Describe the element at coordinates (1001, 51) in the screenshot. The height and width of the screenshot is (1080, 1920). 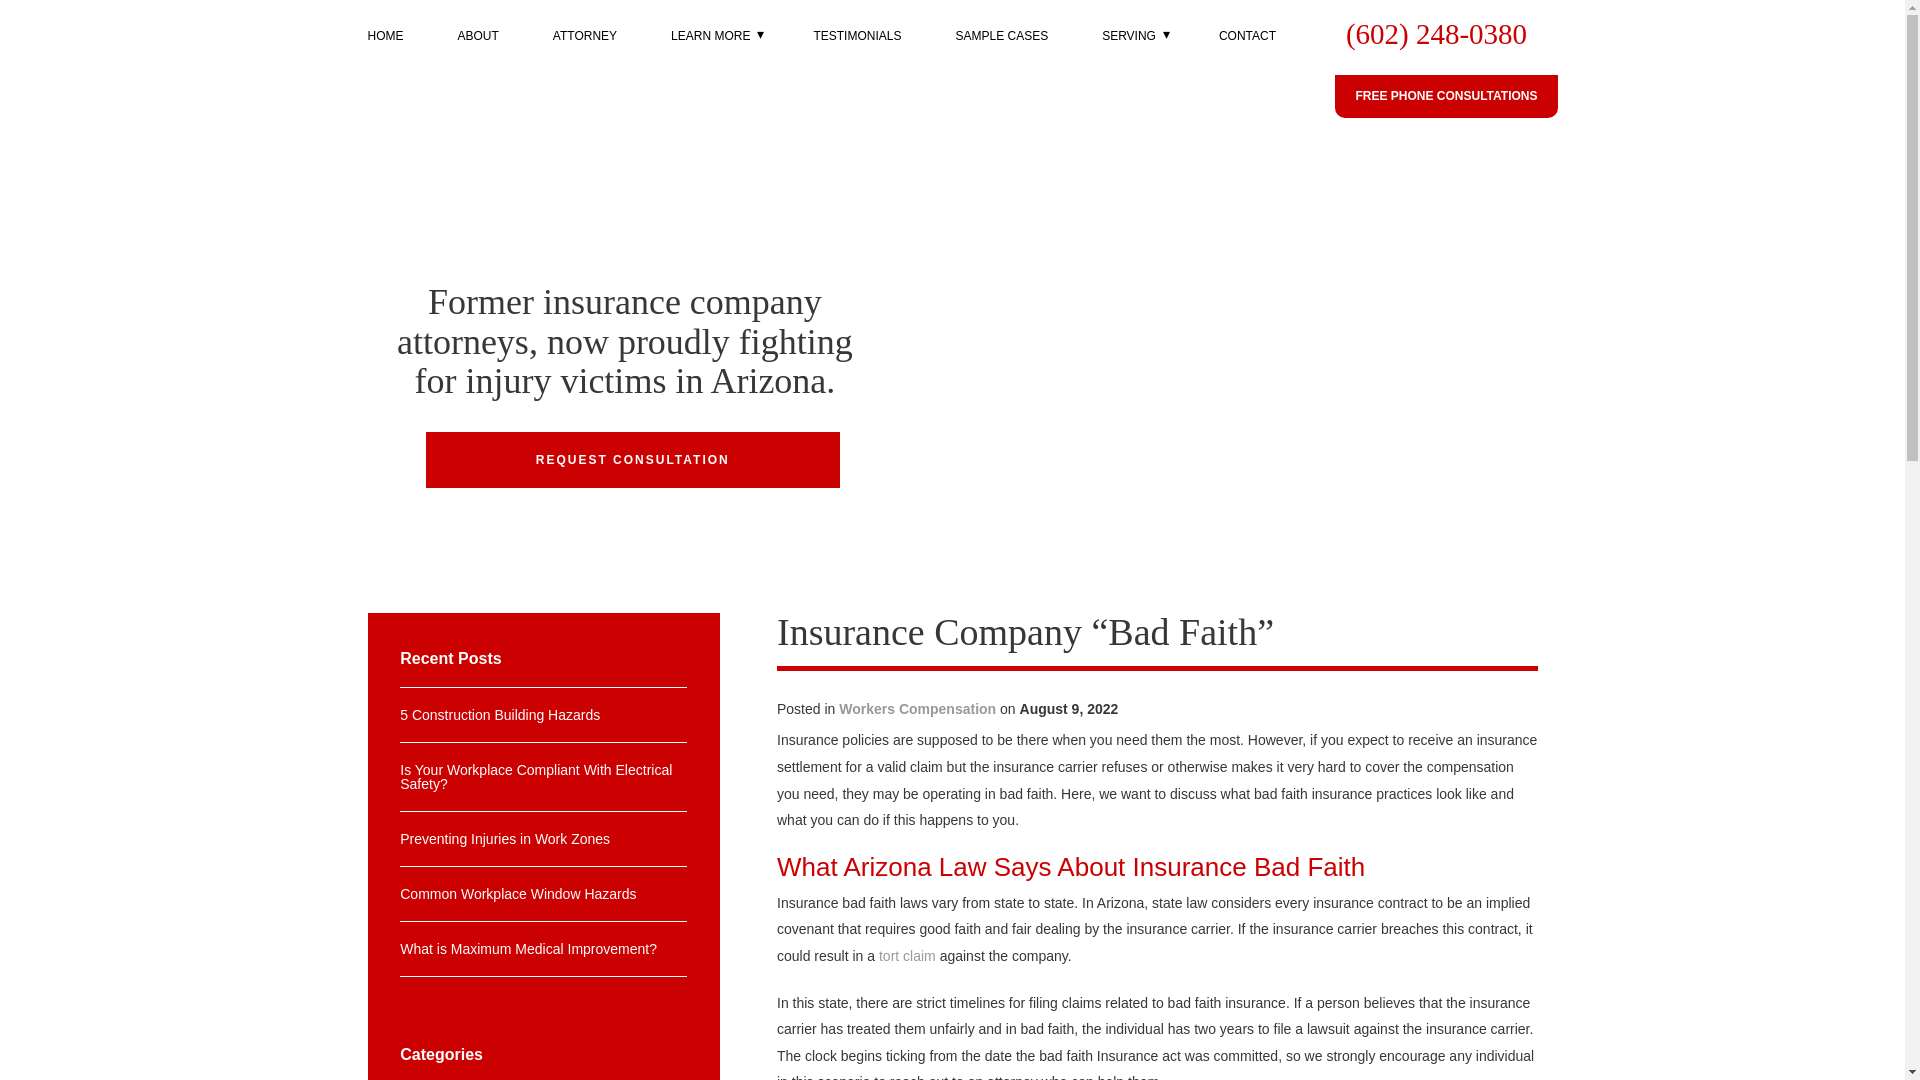
I see `SAMPLE CASES` at that location.